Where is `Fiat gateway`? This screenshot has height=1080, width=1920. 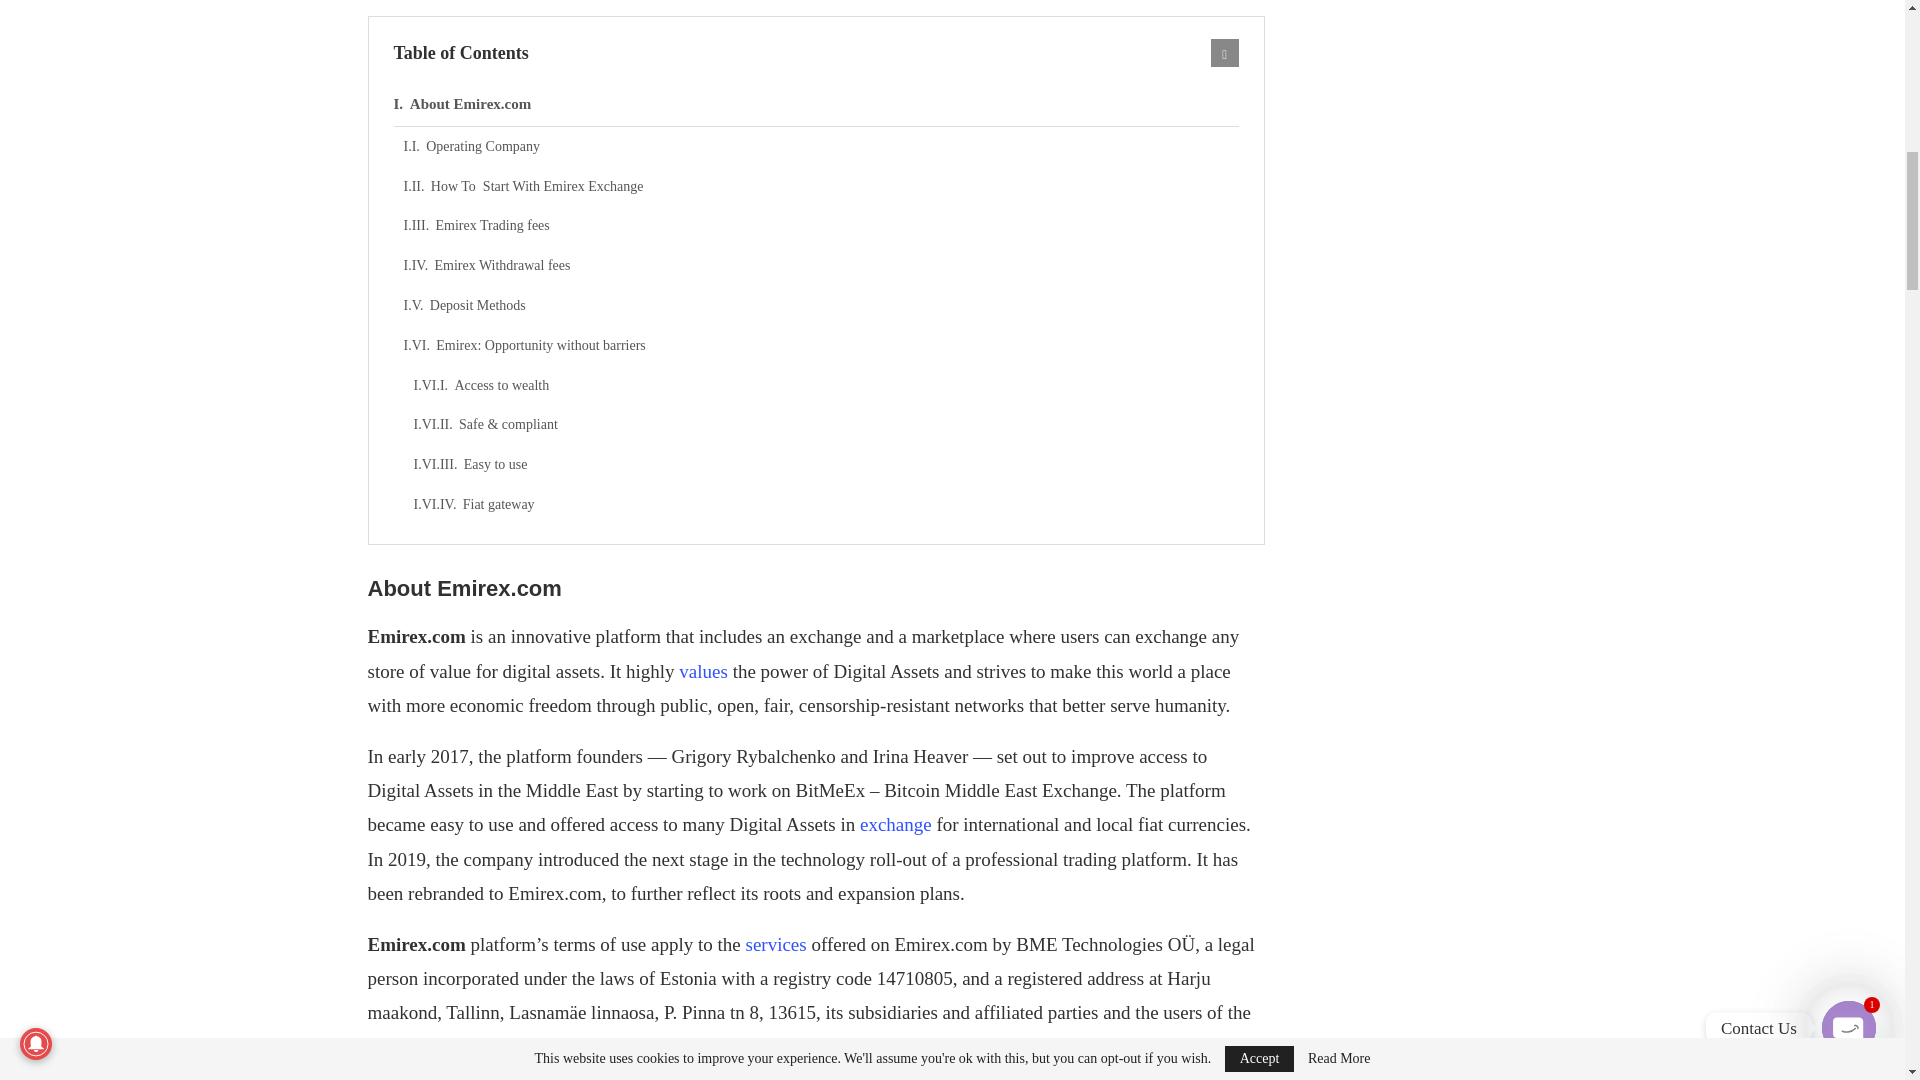 Fiat gateway is located at coordinates (826, 504).